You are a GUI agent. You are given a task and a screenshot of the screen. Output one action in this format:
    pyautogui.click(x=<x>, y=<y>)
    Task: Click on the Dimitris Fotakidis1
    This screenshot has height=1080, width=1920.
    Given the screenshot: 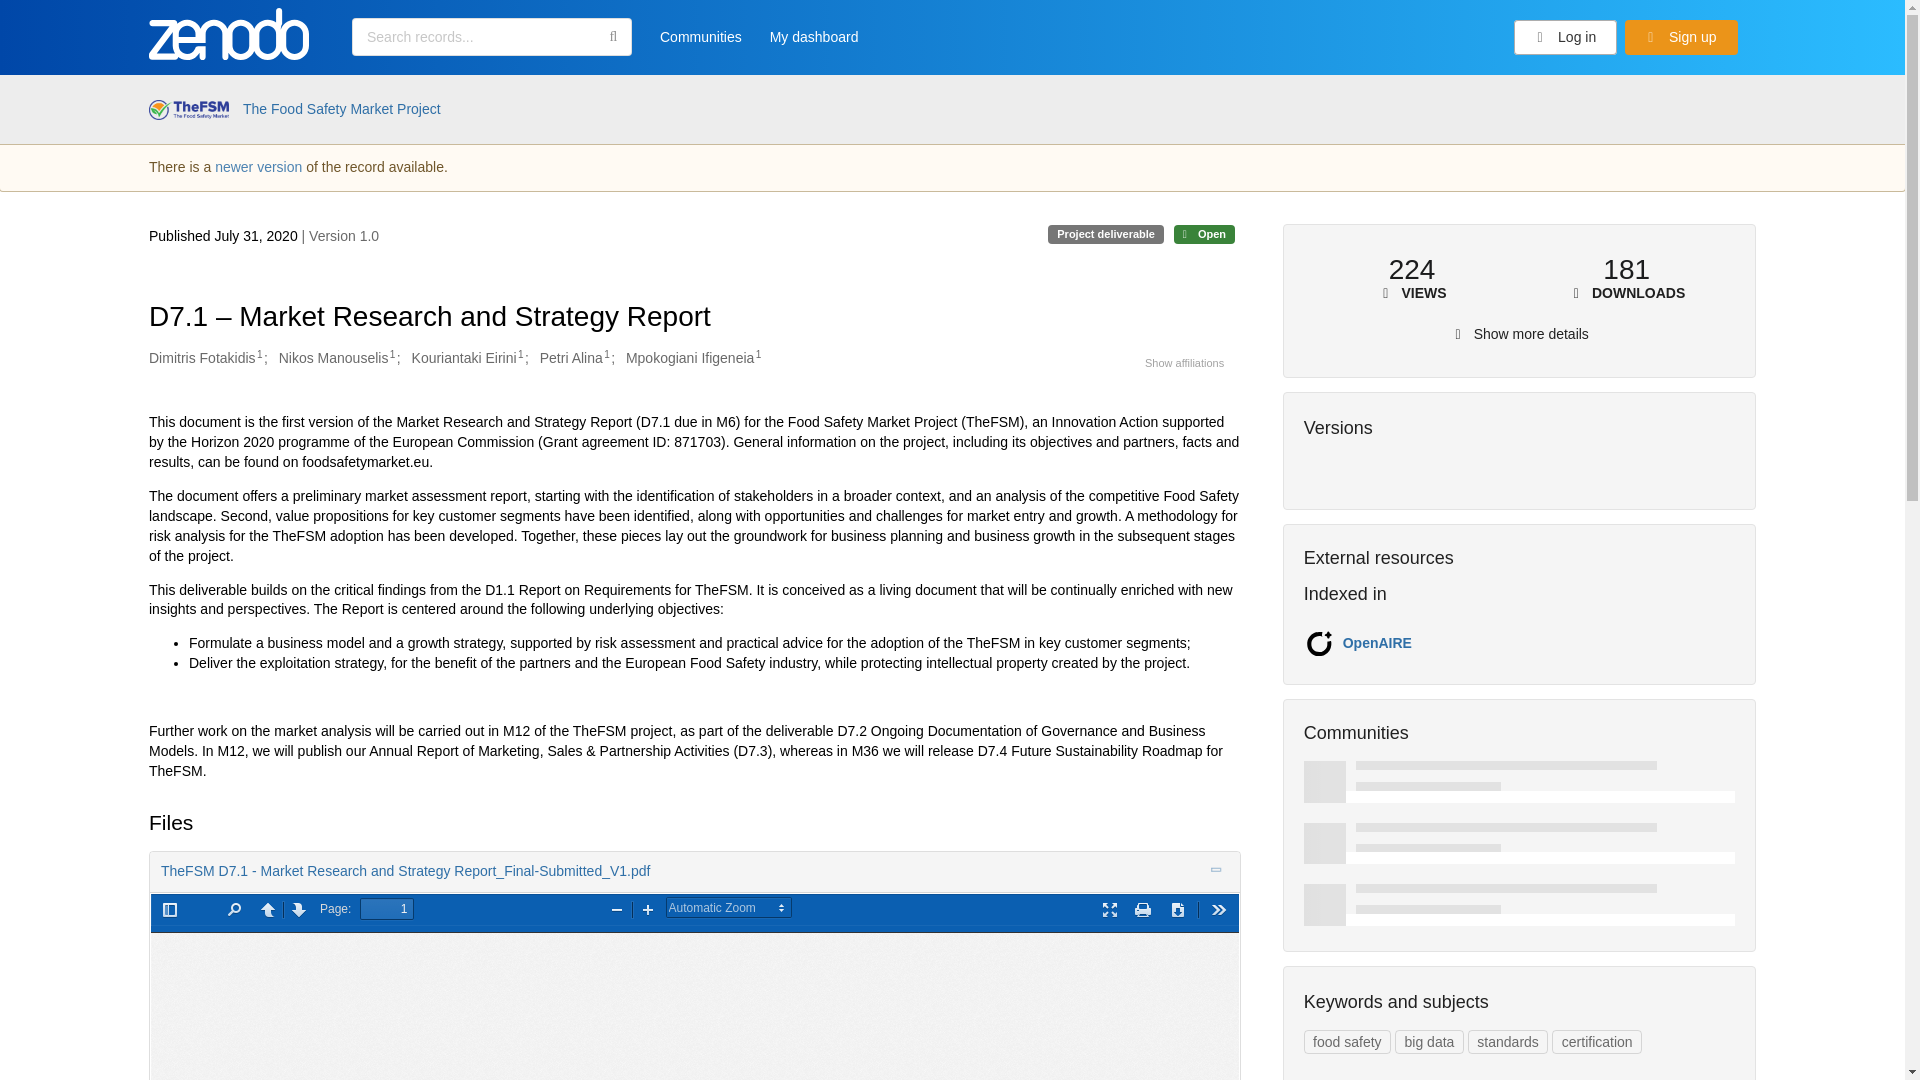 What is the action you would take?
    pyautogui.click(x=206, y=358)
    